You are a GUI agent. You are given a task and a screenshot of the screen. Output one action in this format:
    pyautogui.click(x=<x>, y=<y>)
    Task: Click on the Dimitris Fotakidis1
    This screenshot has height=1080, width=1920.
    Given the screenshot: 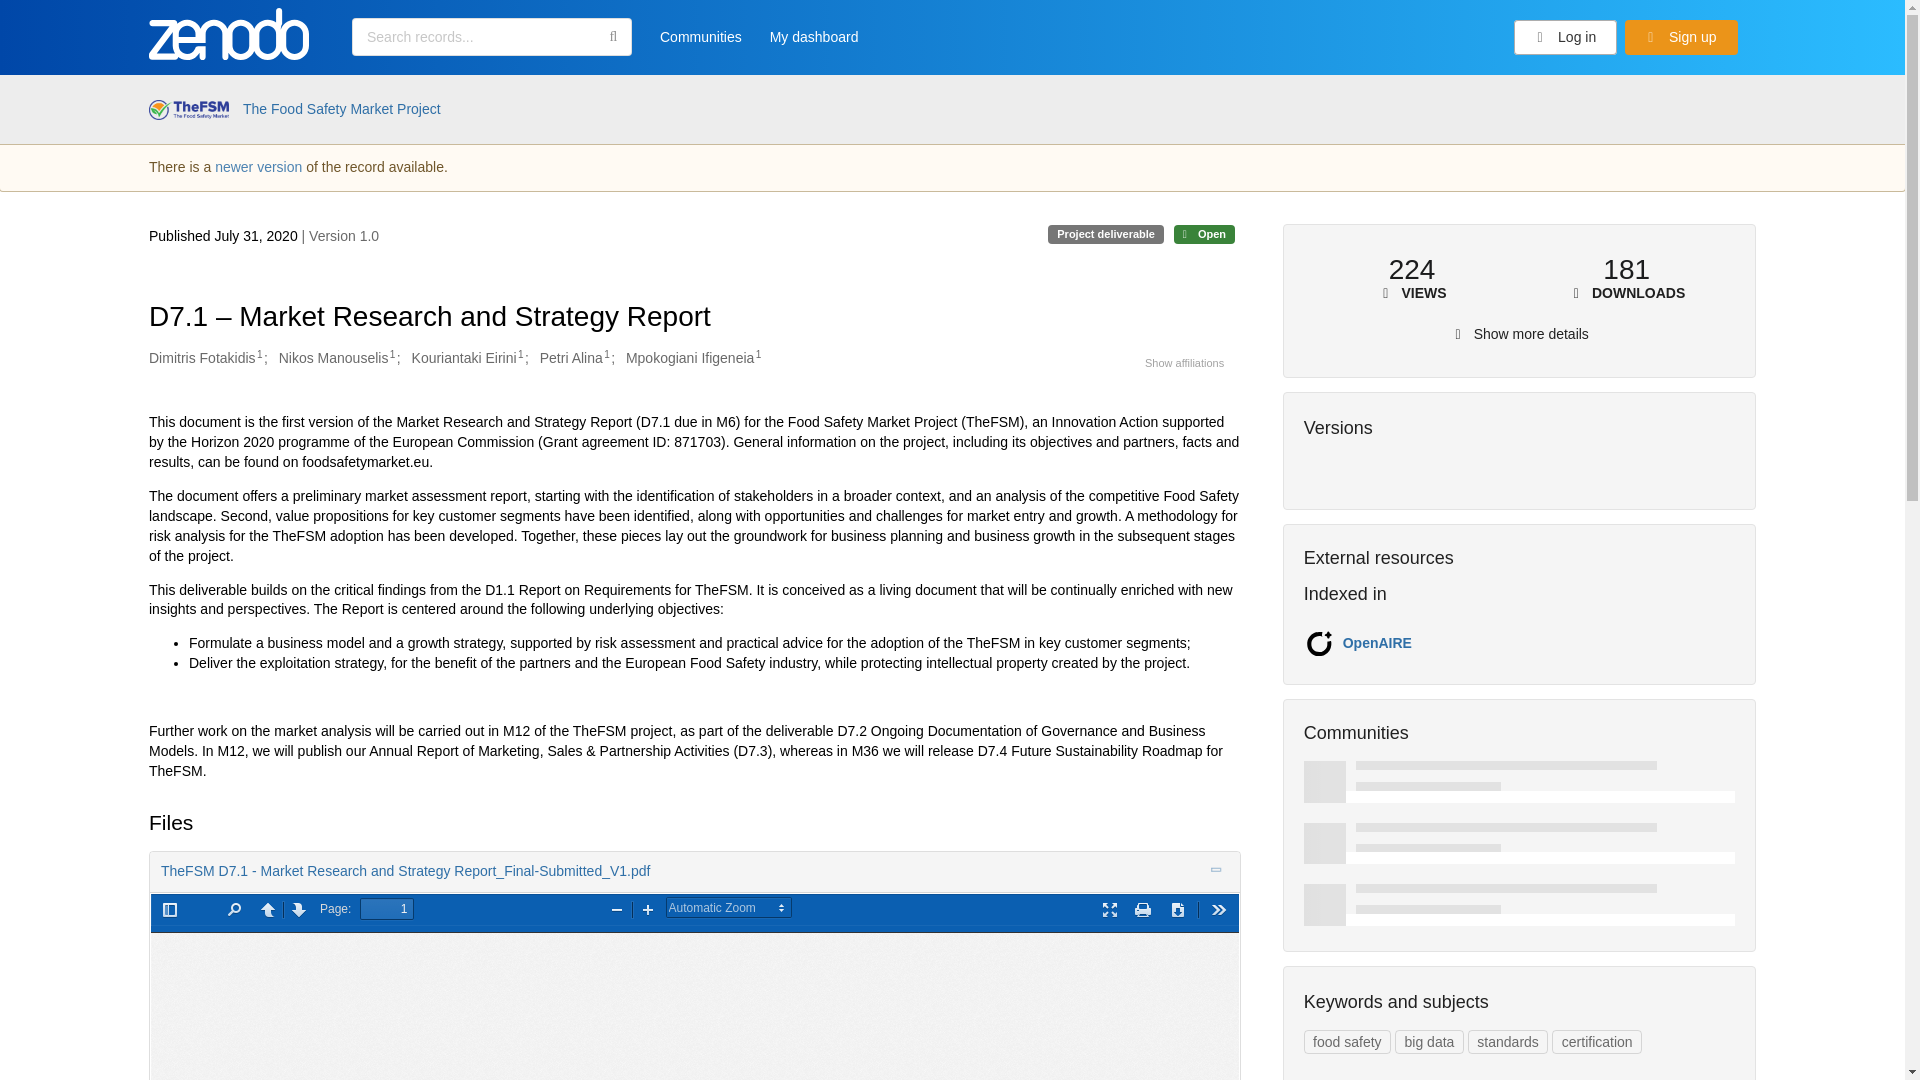 What is the action you would take?
    pyautogui.click(x=206, y=358)
    